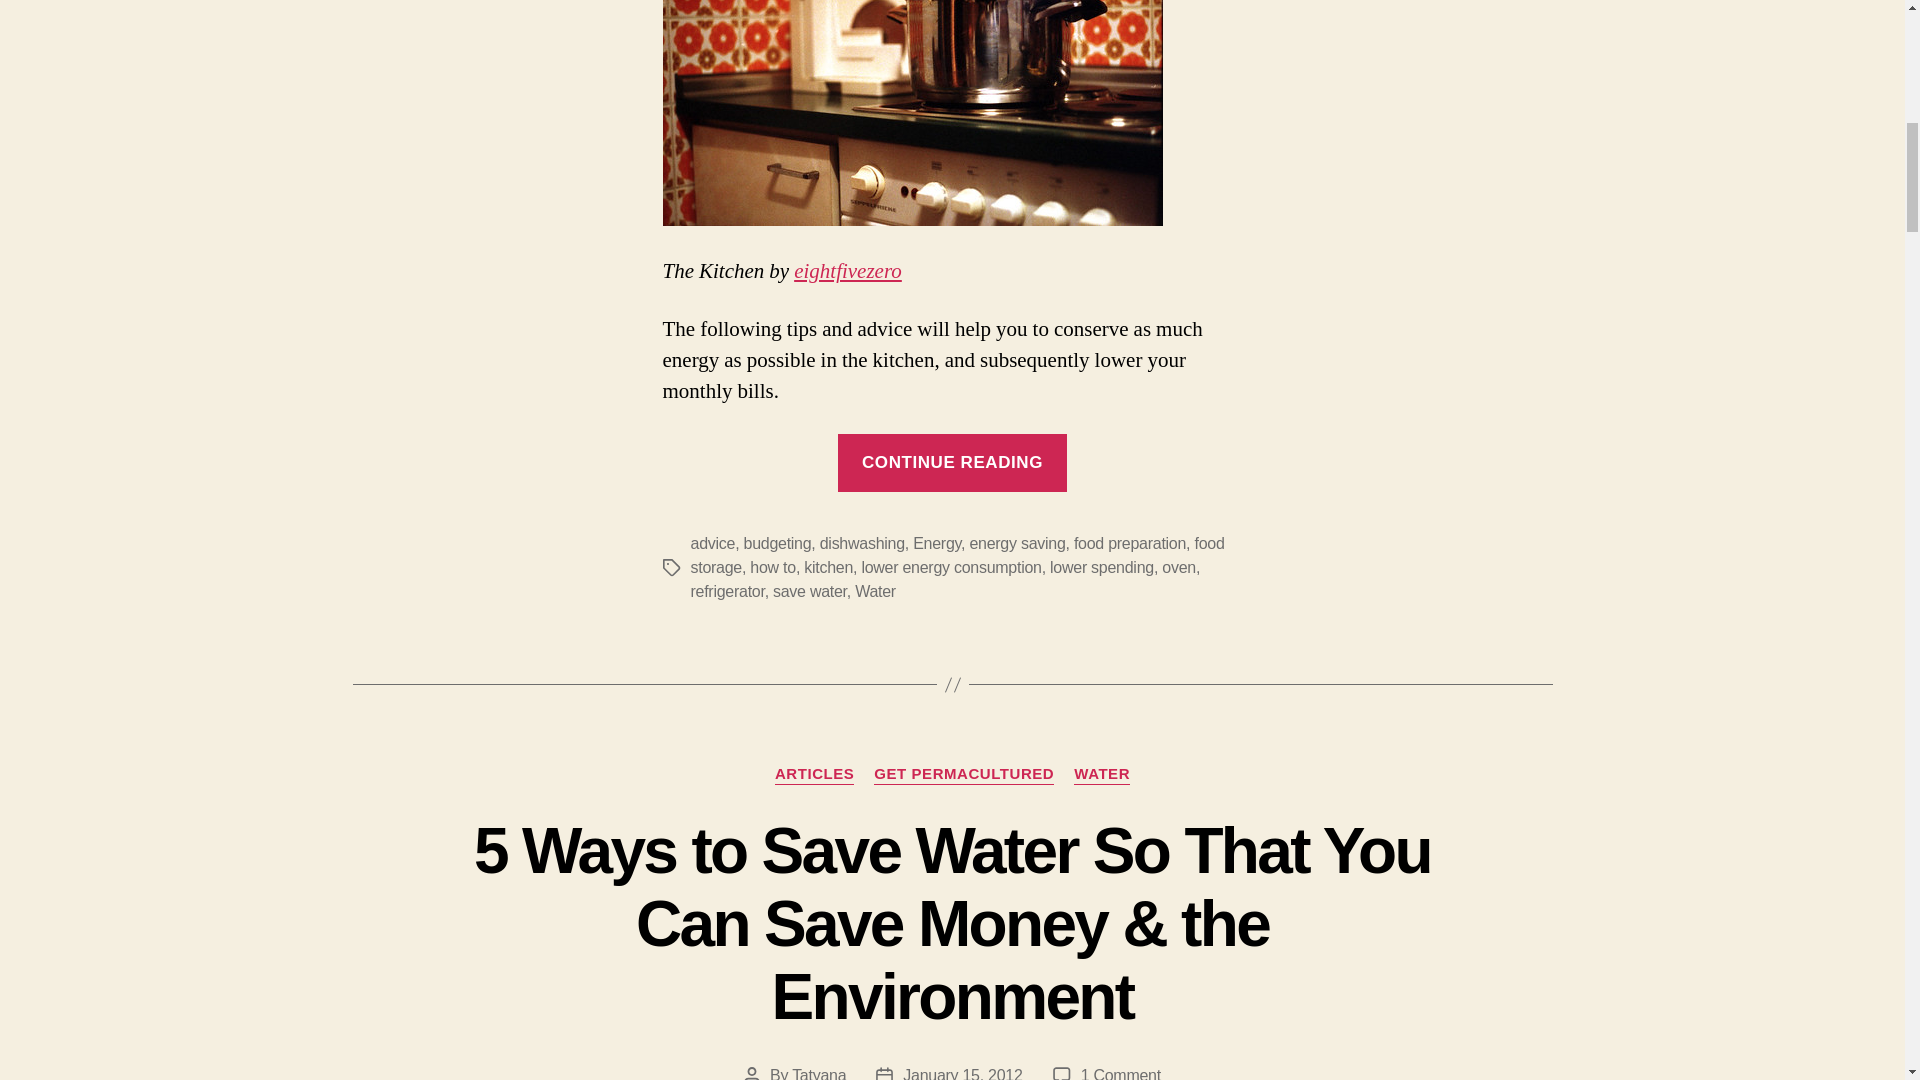 This screenshot has height=1080, width=1920. Describe the element at coordinates (712, 542) in the screenshot. I see `advice` at that location.